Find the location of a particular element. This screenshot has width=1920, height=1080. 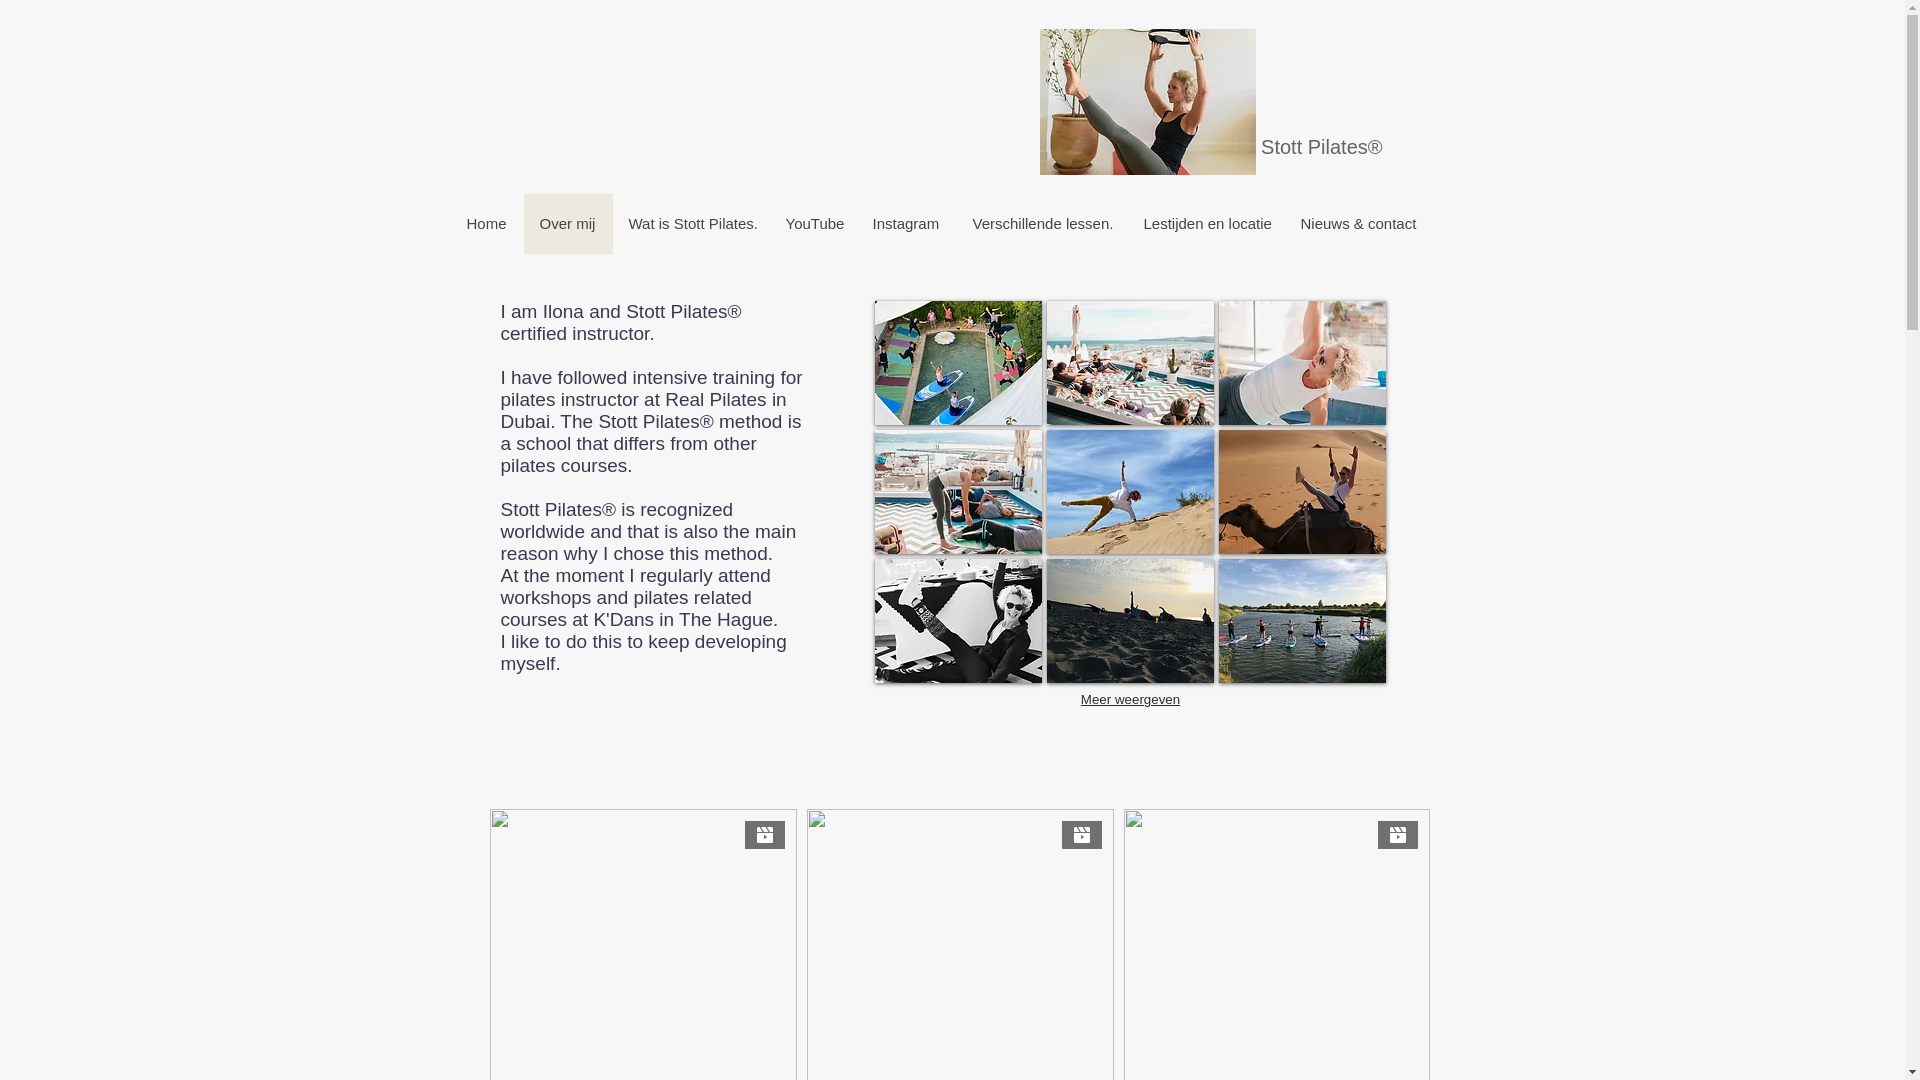

Verschillende lessen. is located at coordinates (1042, 224).